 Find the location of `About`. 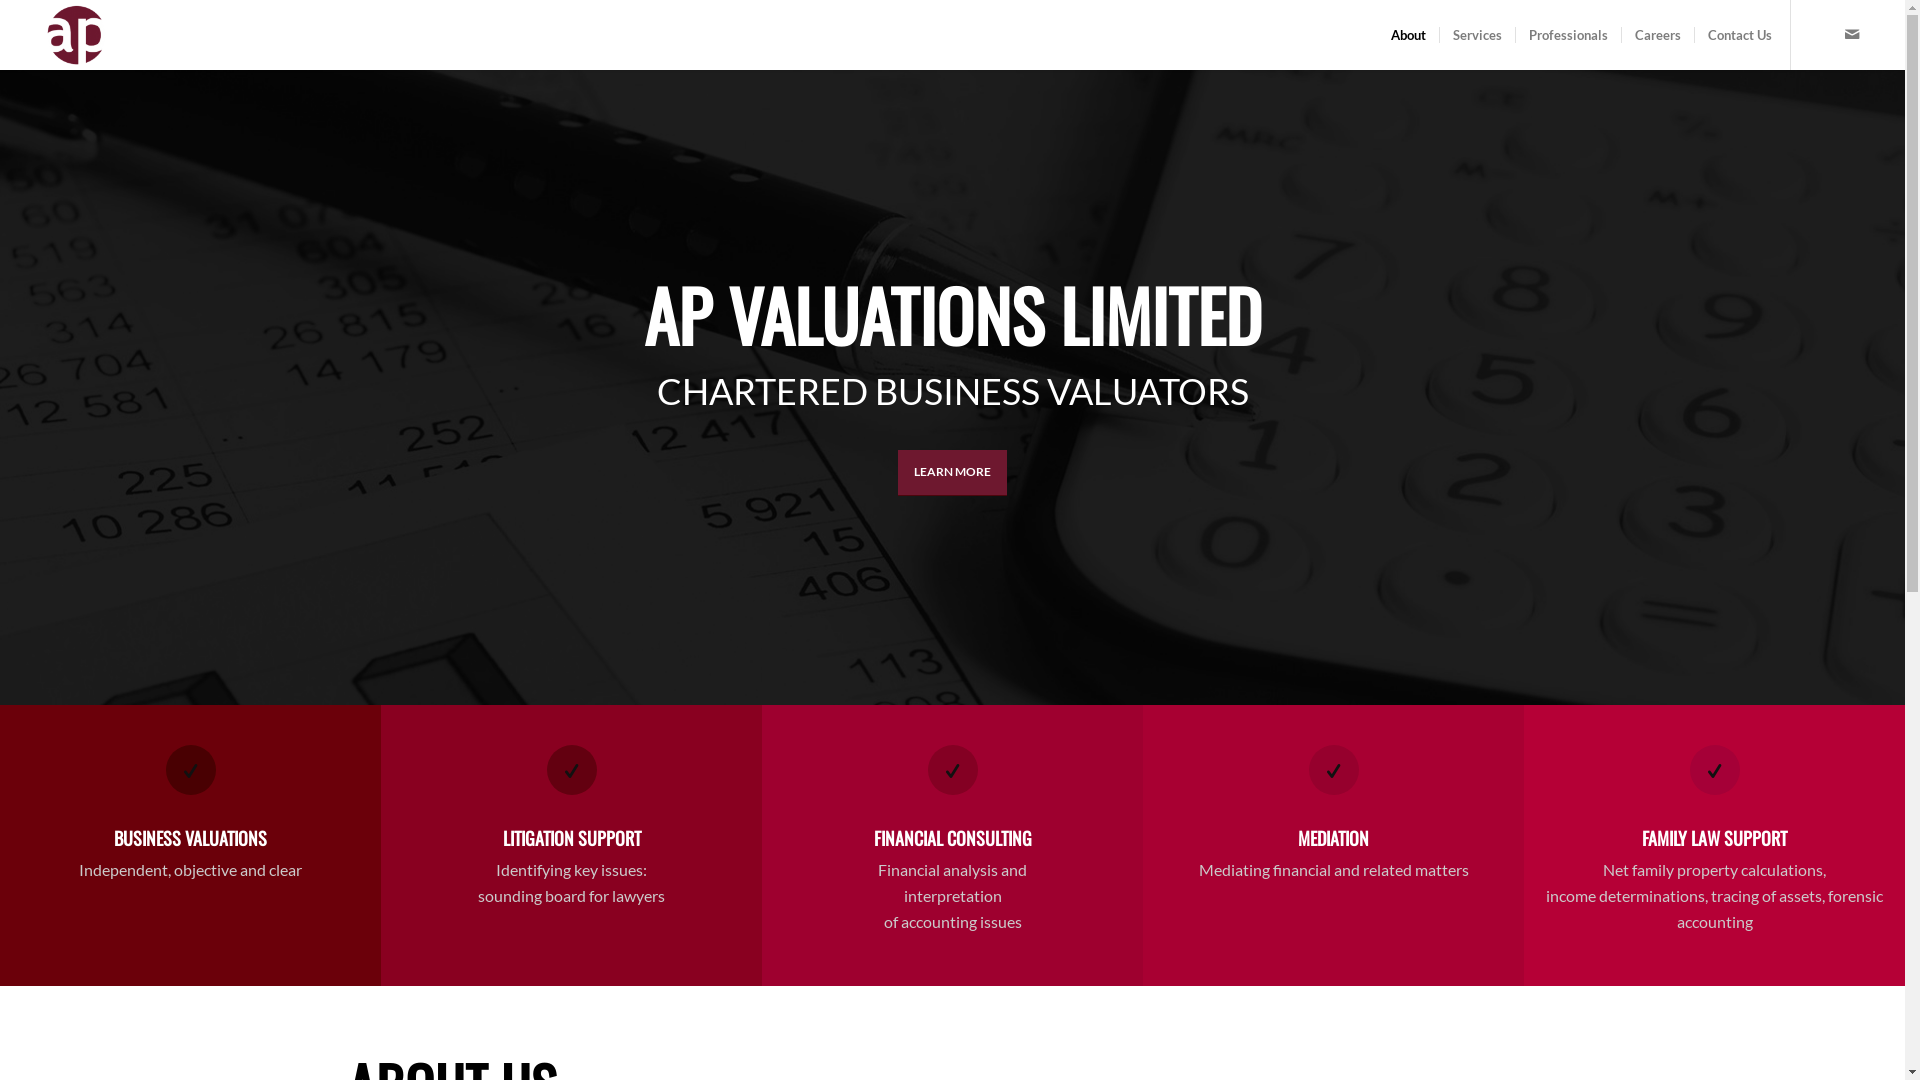

About is located at coordinates (1408, 35).